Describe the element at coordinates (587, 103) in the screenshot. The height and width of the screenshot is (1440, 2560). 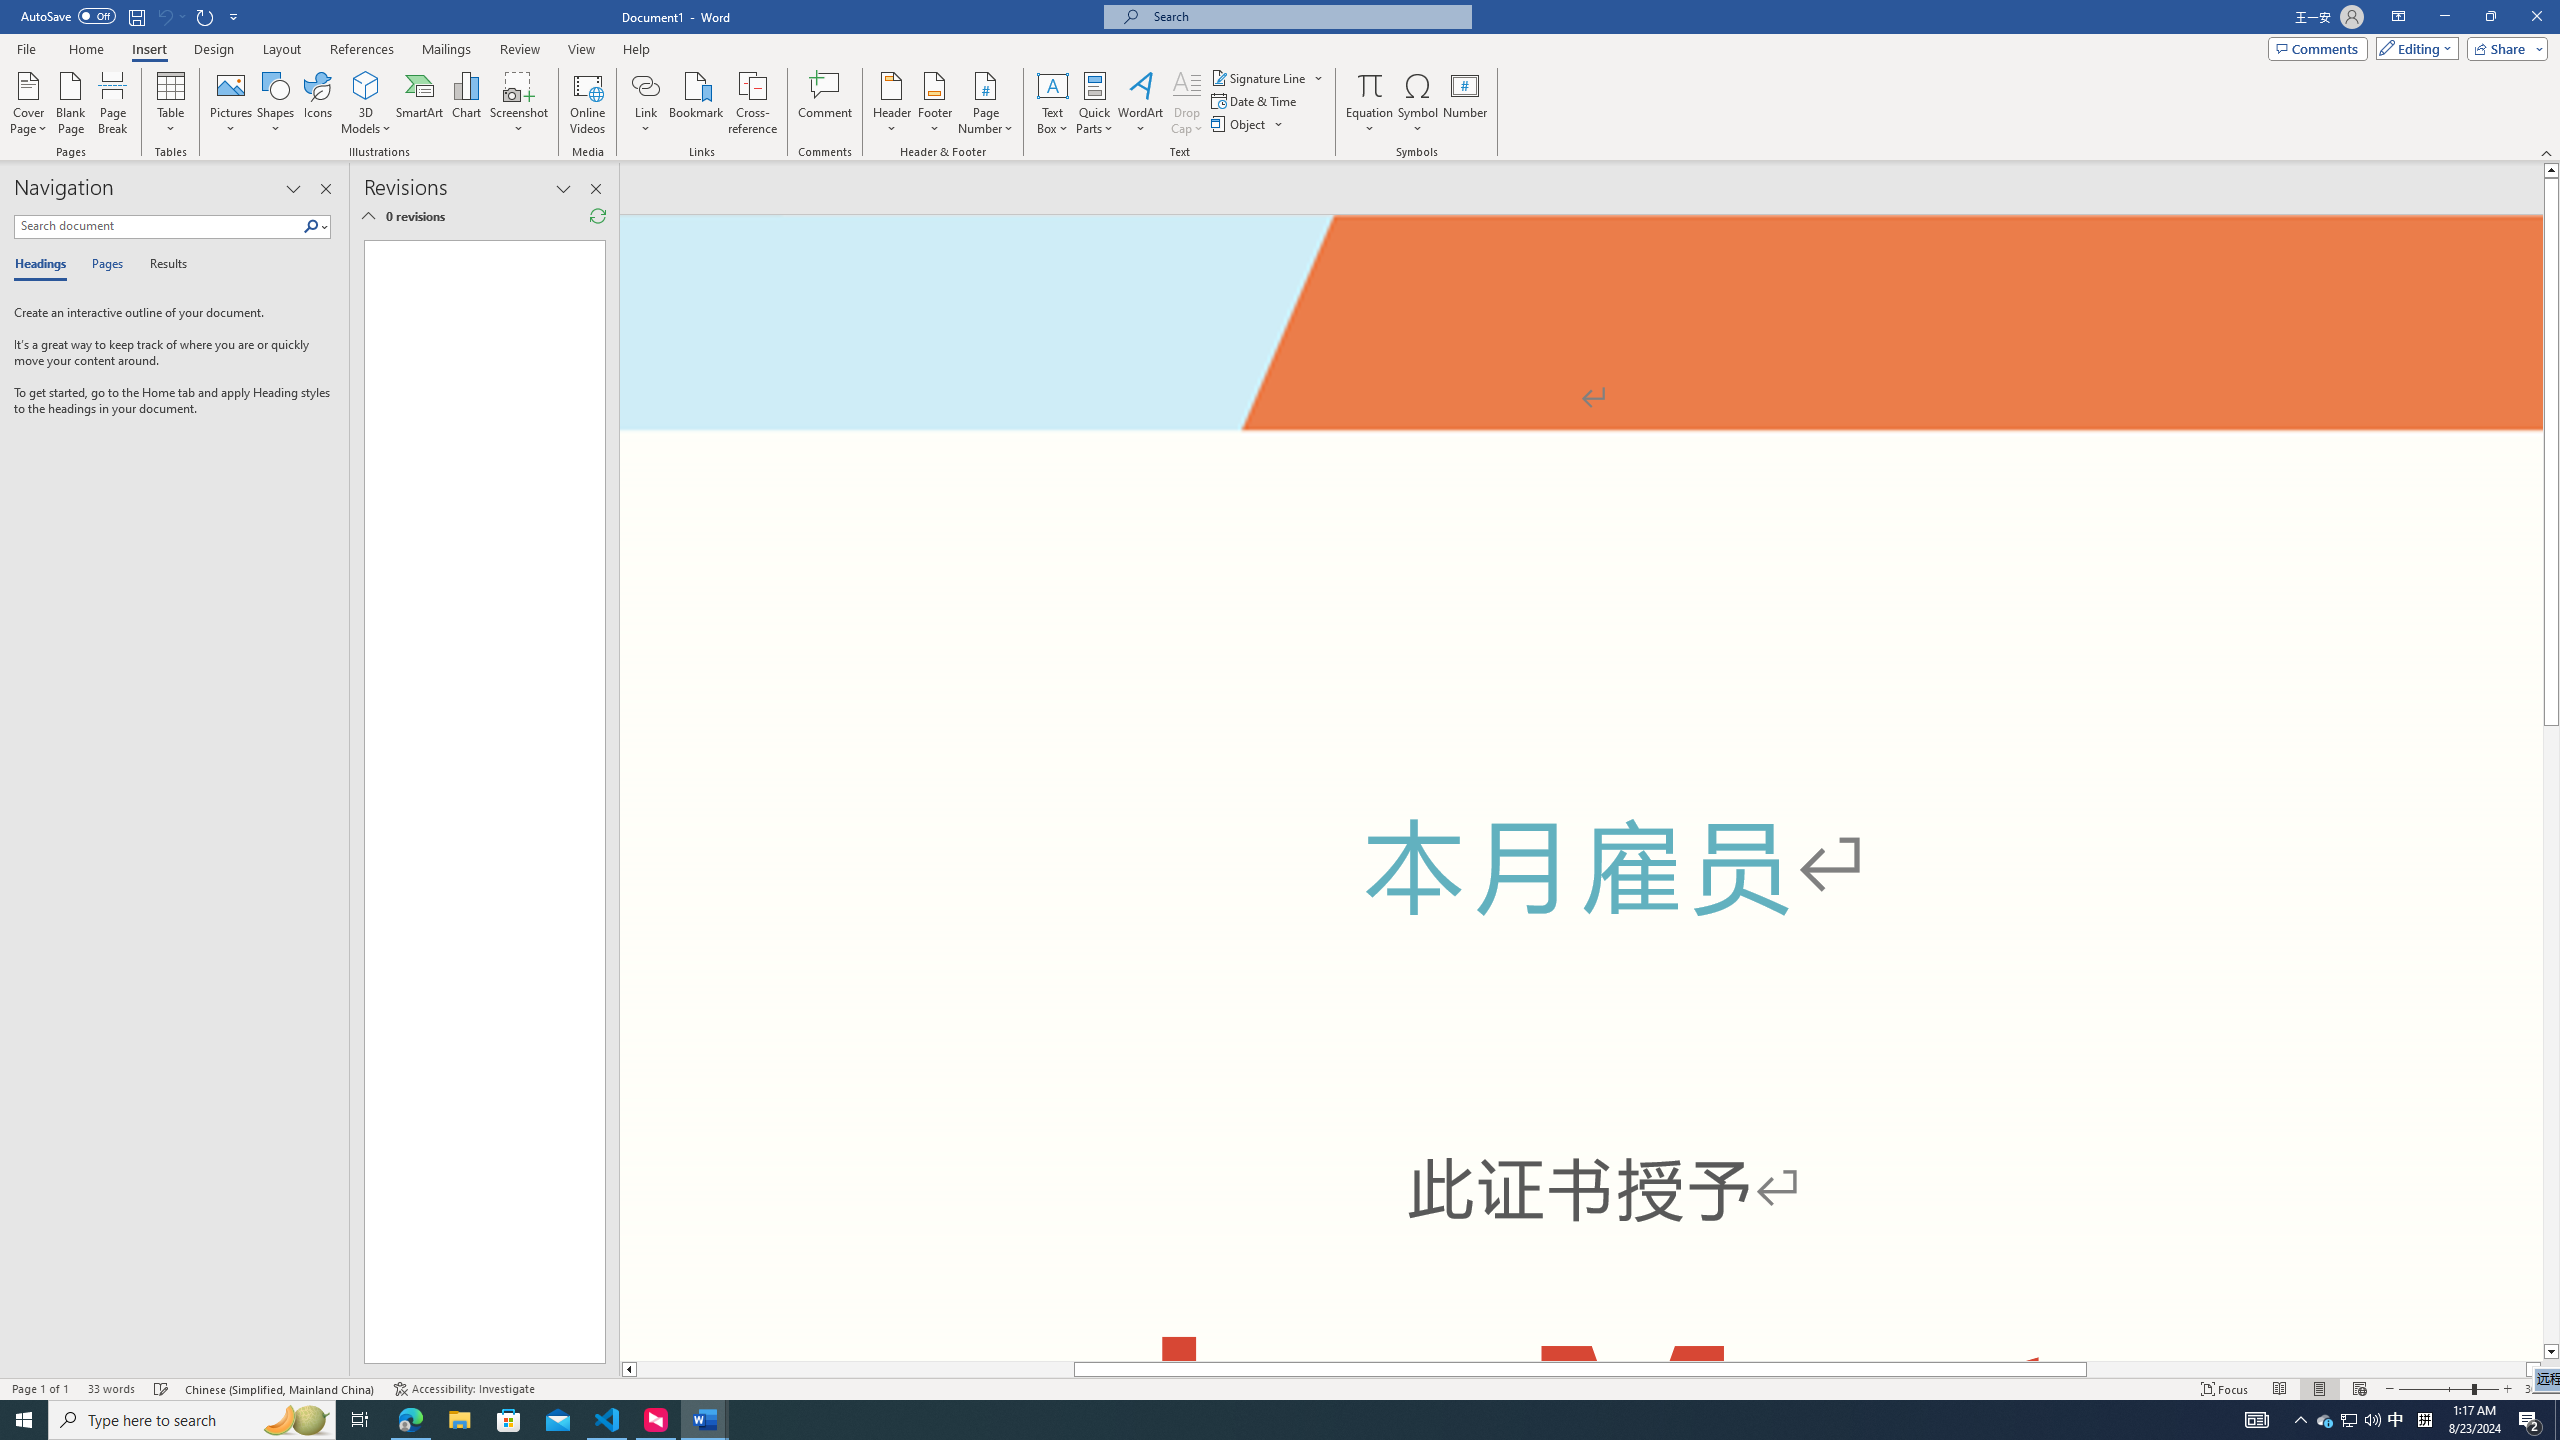
I see `Online Videos...` at that location.